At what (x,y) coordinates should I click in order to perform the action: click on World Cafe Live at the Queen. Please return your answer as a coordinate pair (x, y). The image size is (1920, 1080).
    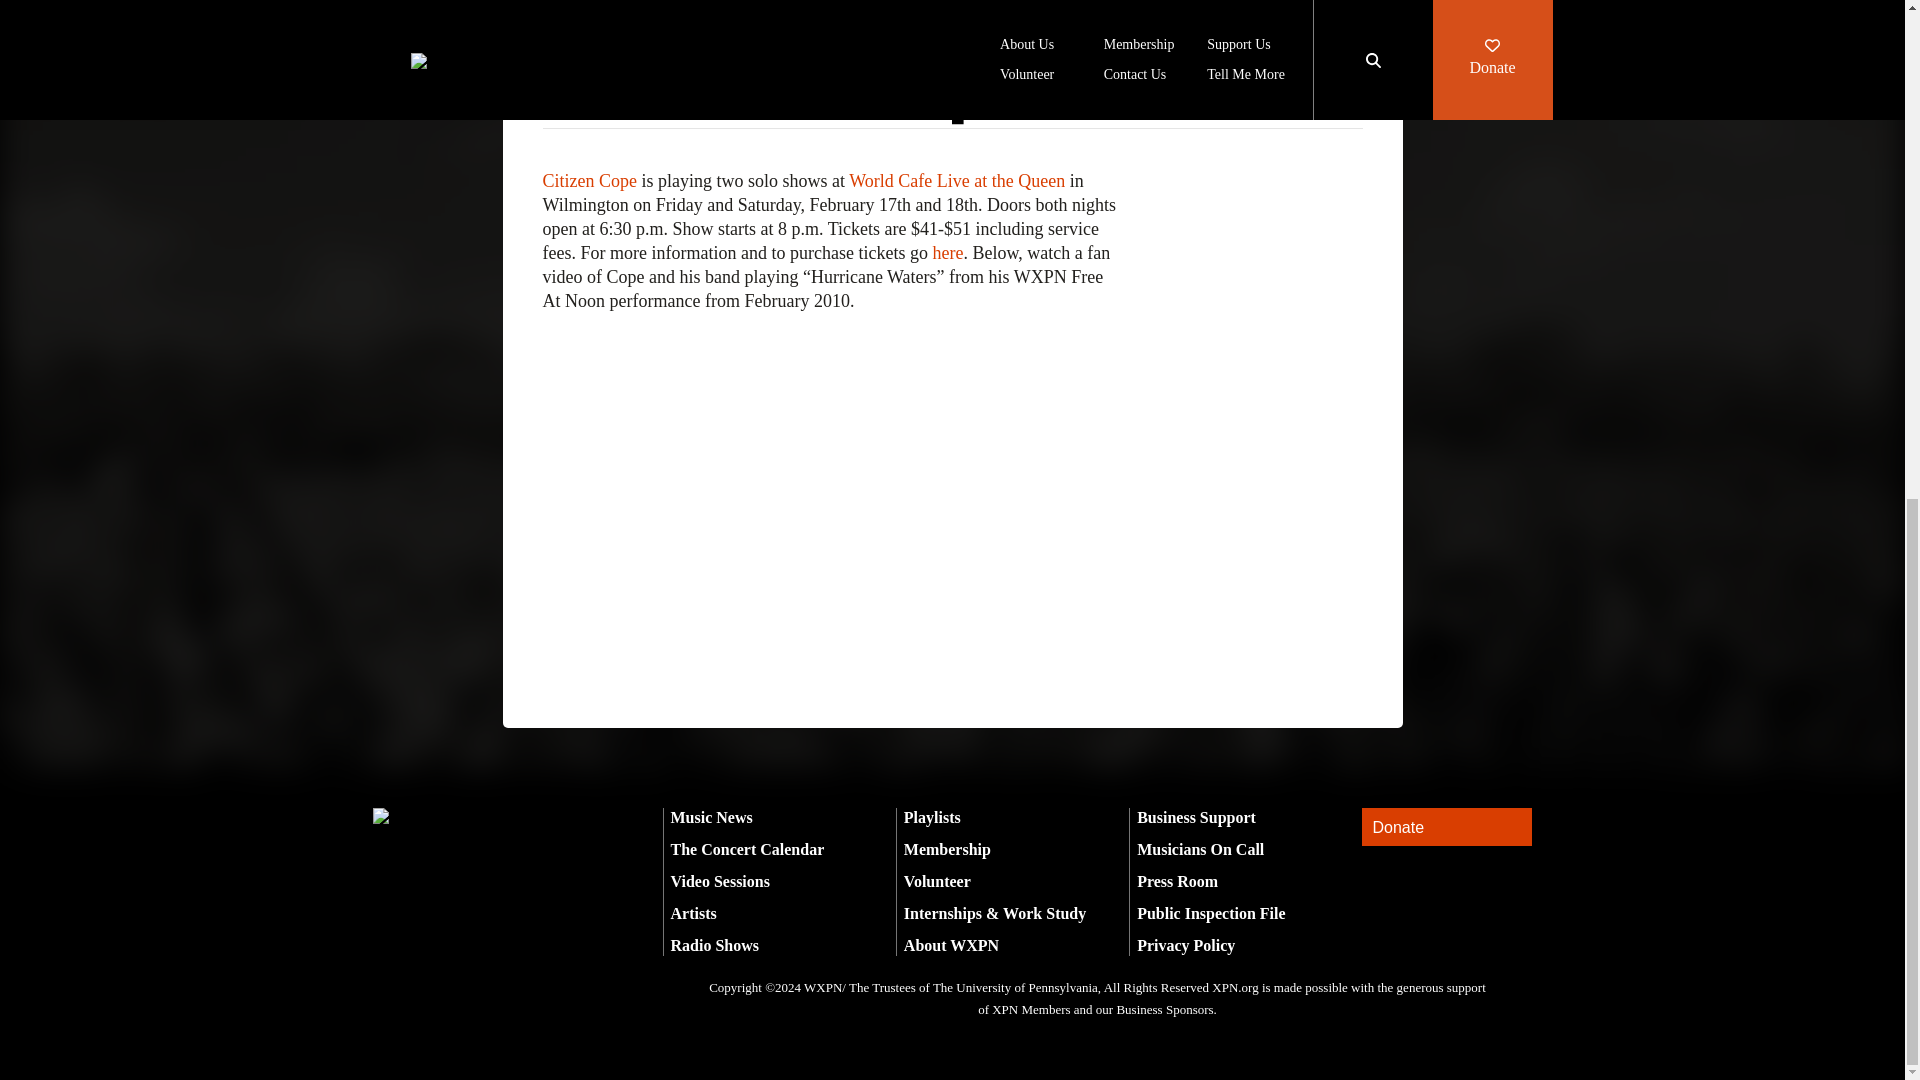
    Looking at the image, I should click on (956, 180).